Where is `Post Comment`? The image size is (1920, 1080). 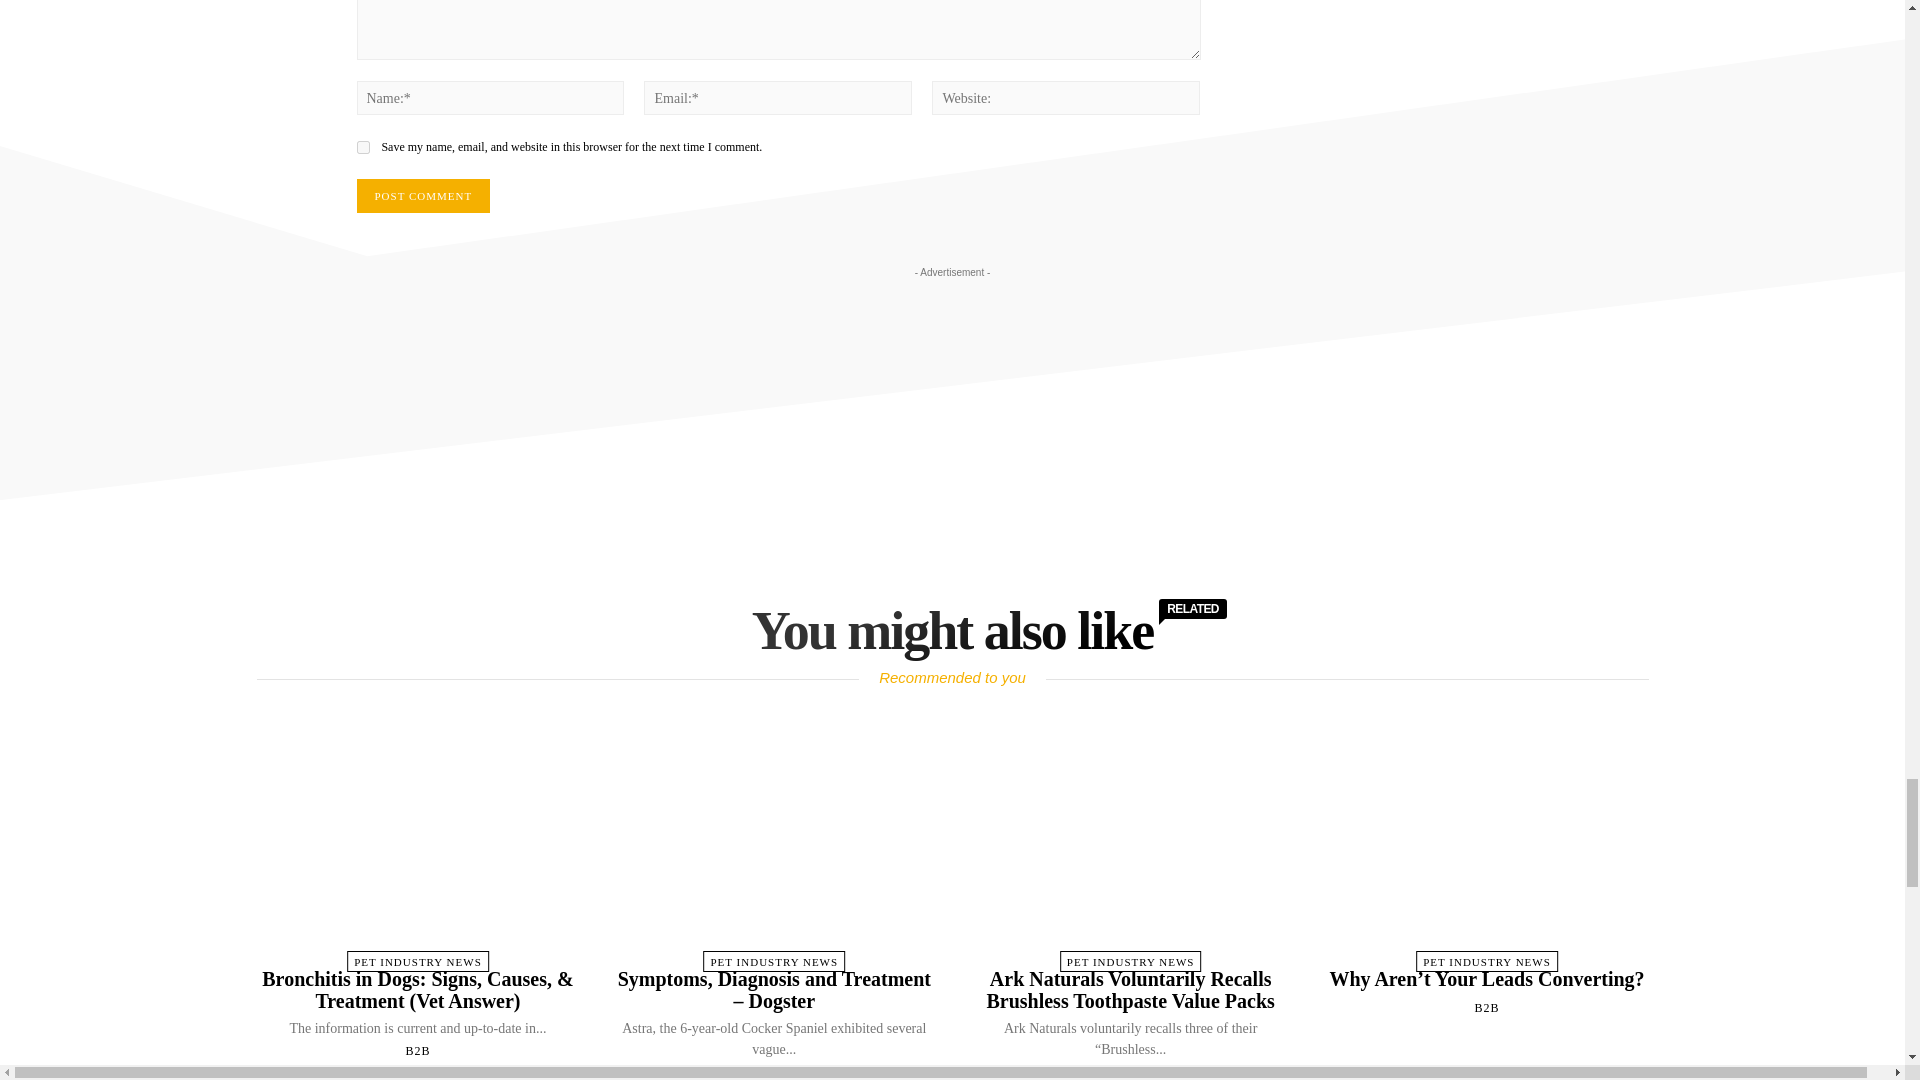
Post Comment is located at coordinates (422, 196).